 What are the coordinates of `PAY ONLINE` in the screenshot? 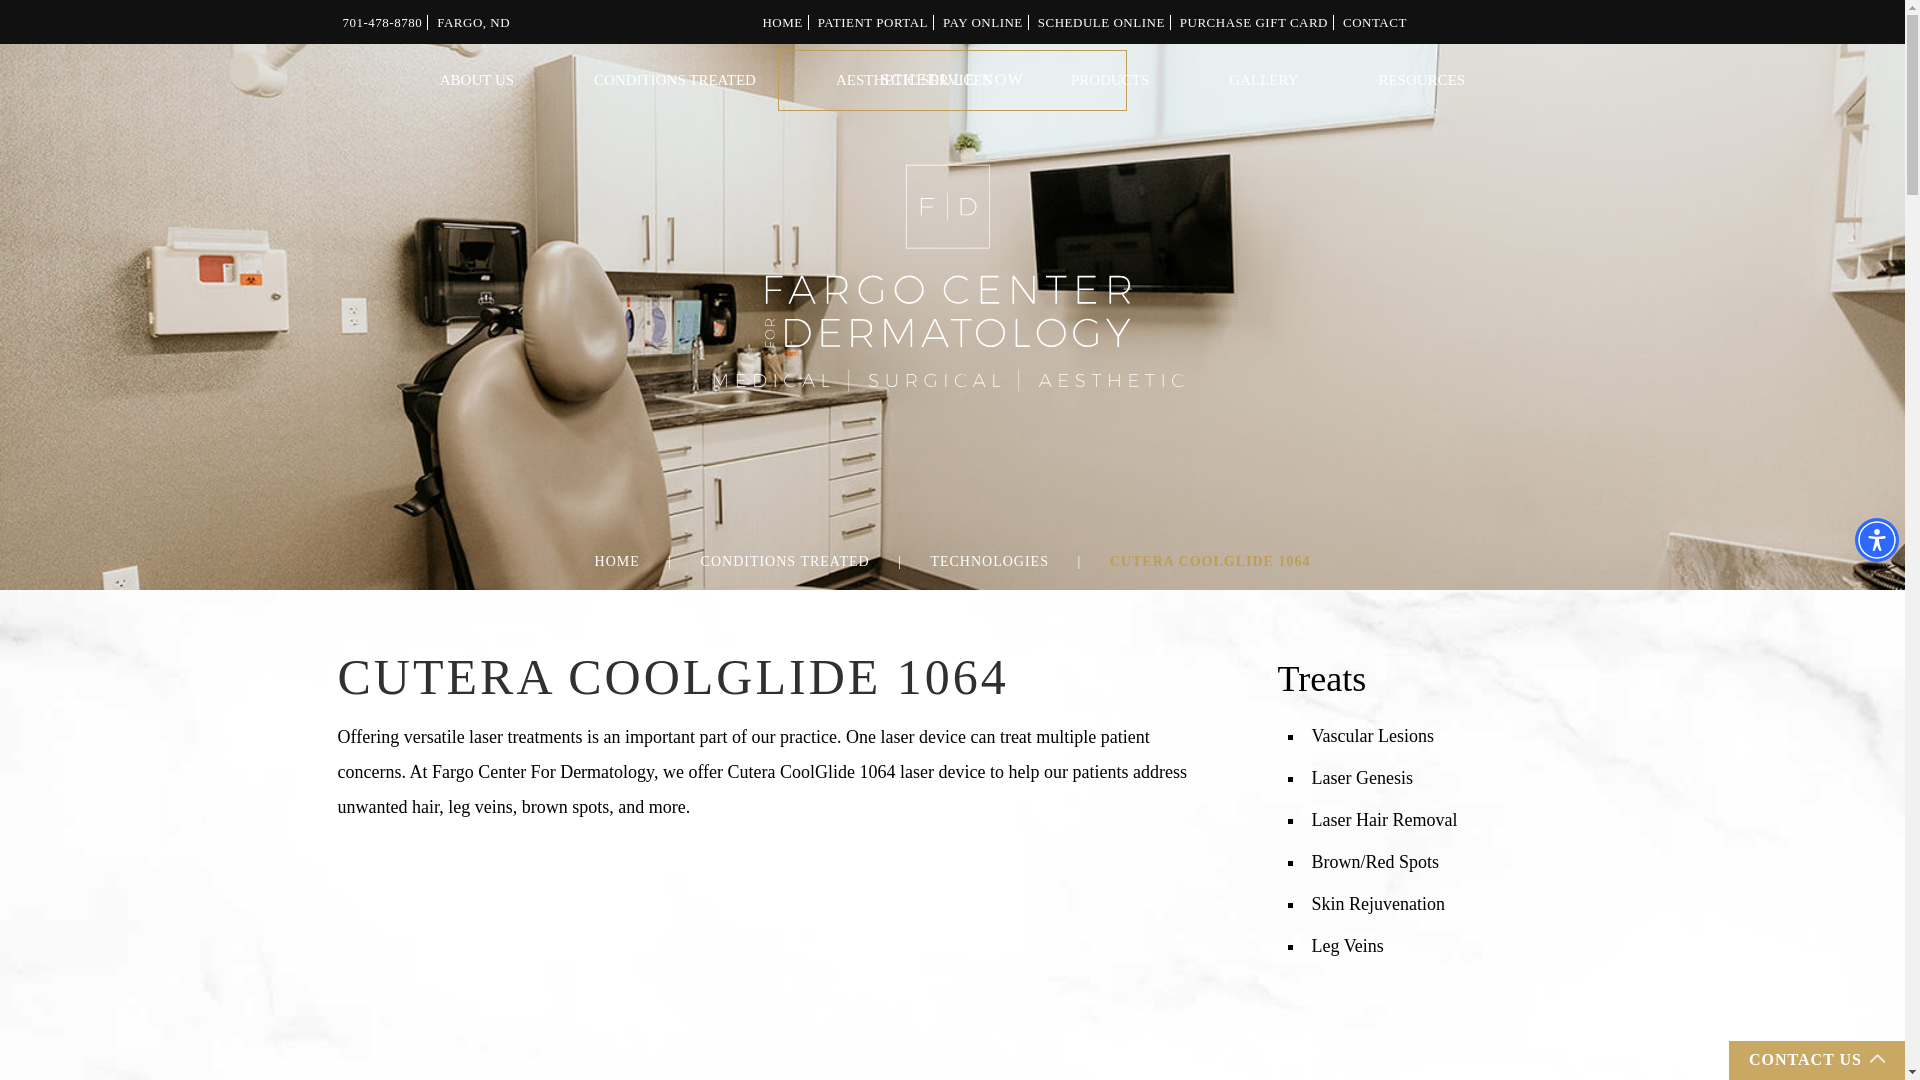 It's located at (982, 22).